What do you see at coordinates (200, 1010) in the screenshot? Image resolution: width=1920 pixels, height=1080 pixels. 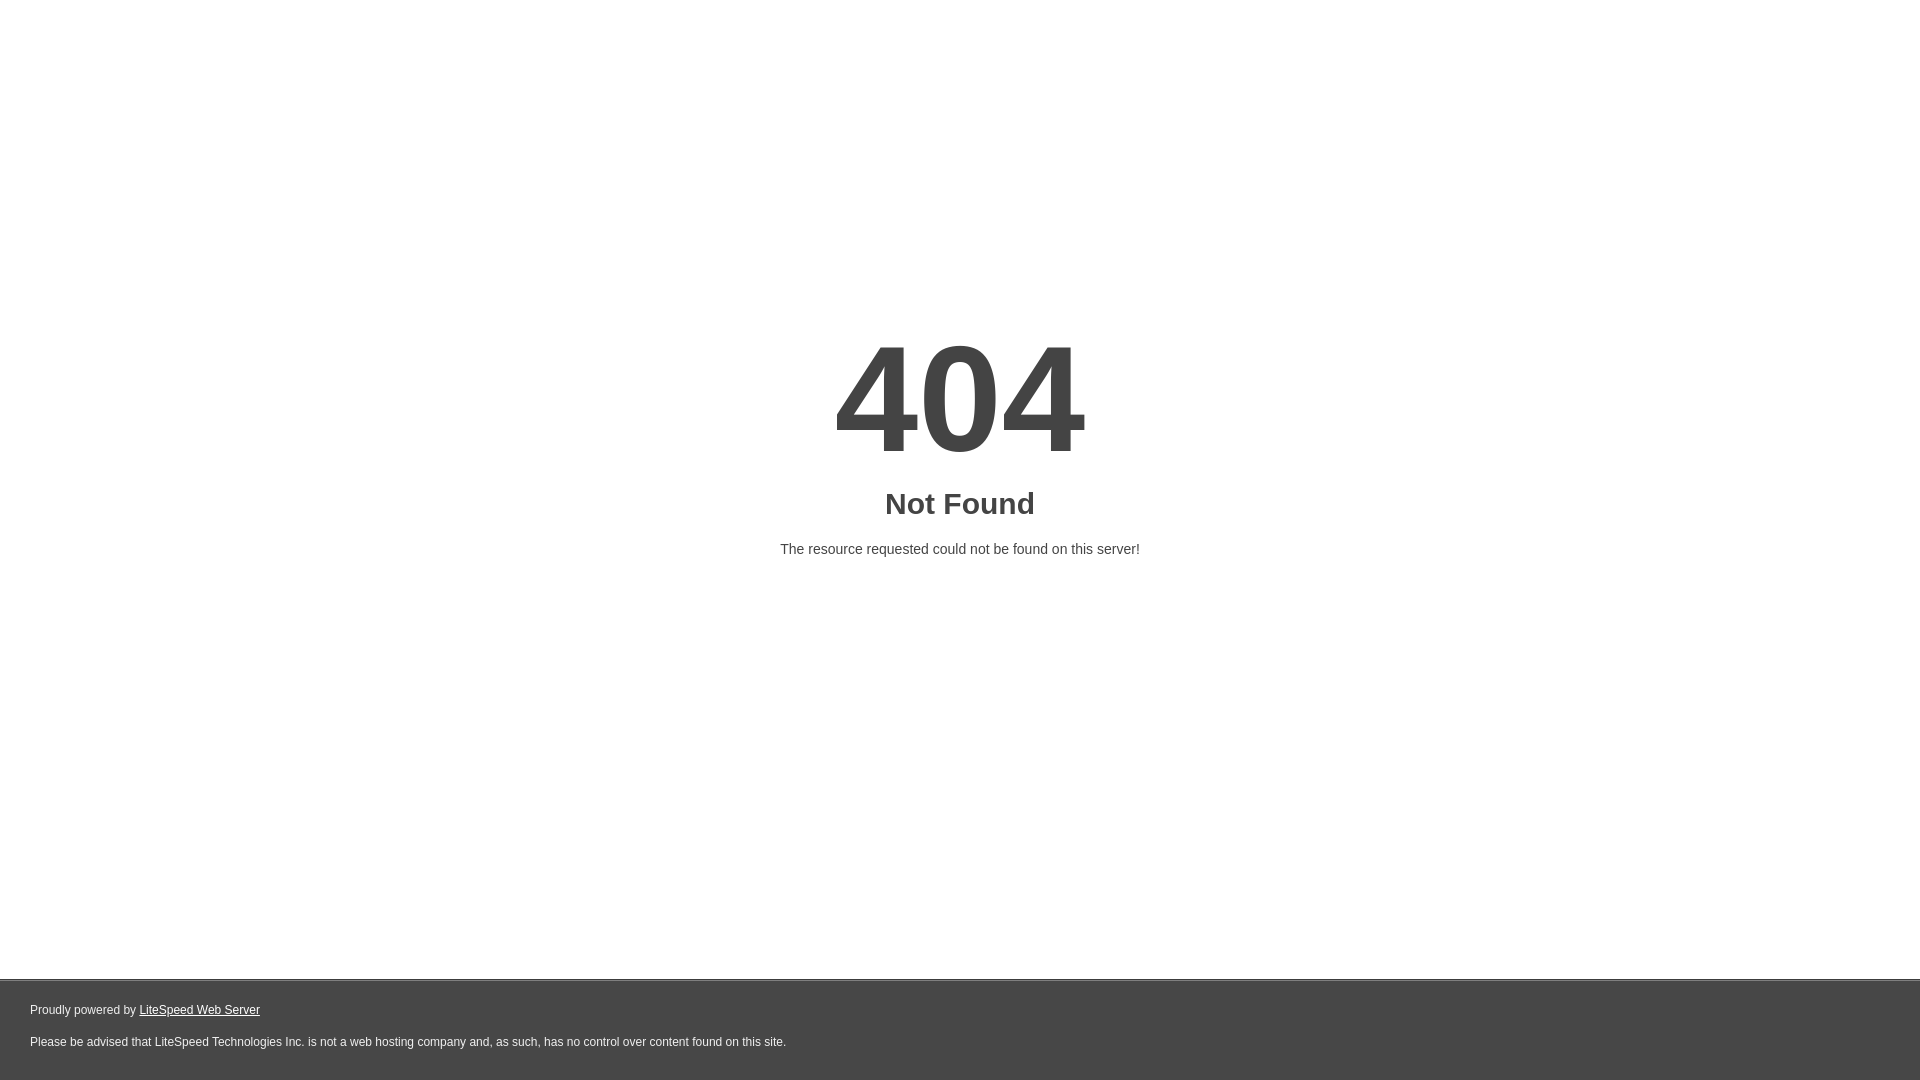 I see `LiteSpeed Web Server` at bounding box center [200, 1010].